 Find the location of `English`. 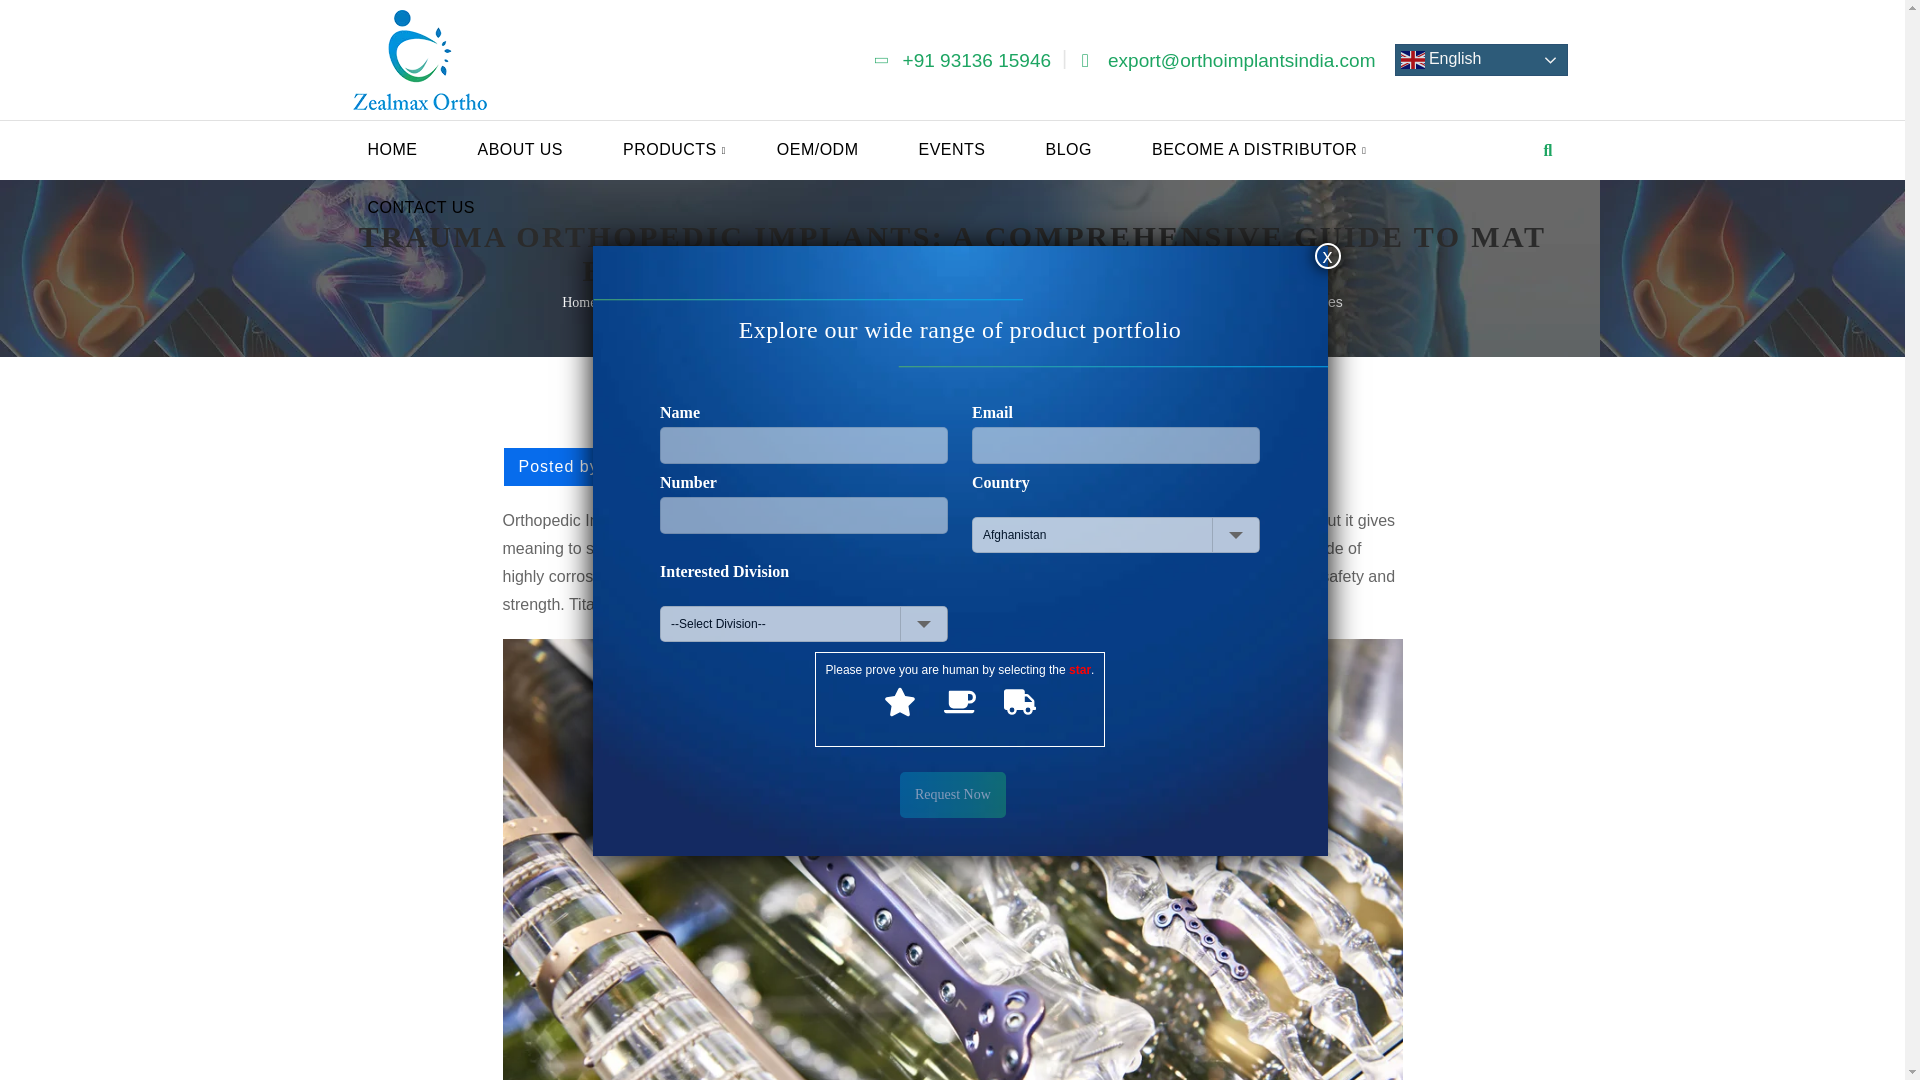

English is located at coordinates (1480, 60).